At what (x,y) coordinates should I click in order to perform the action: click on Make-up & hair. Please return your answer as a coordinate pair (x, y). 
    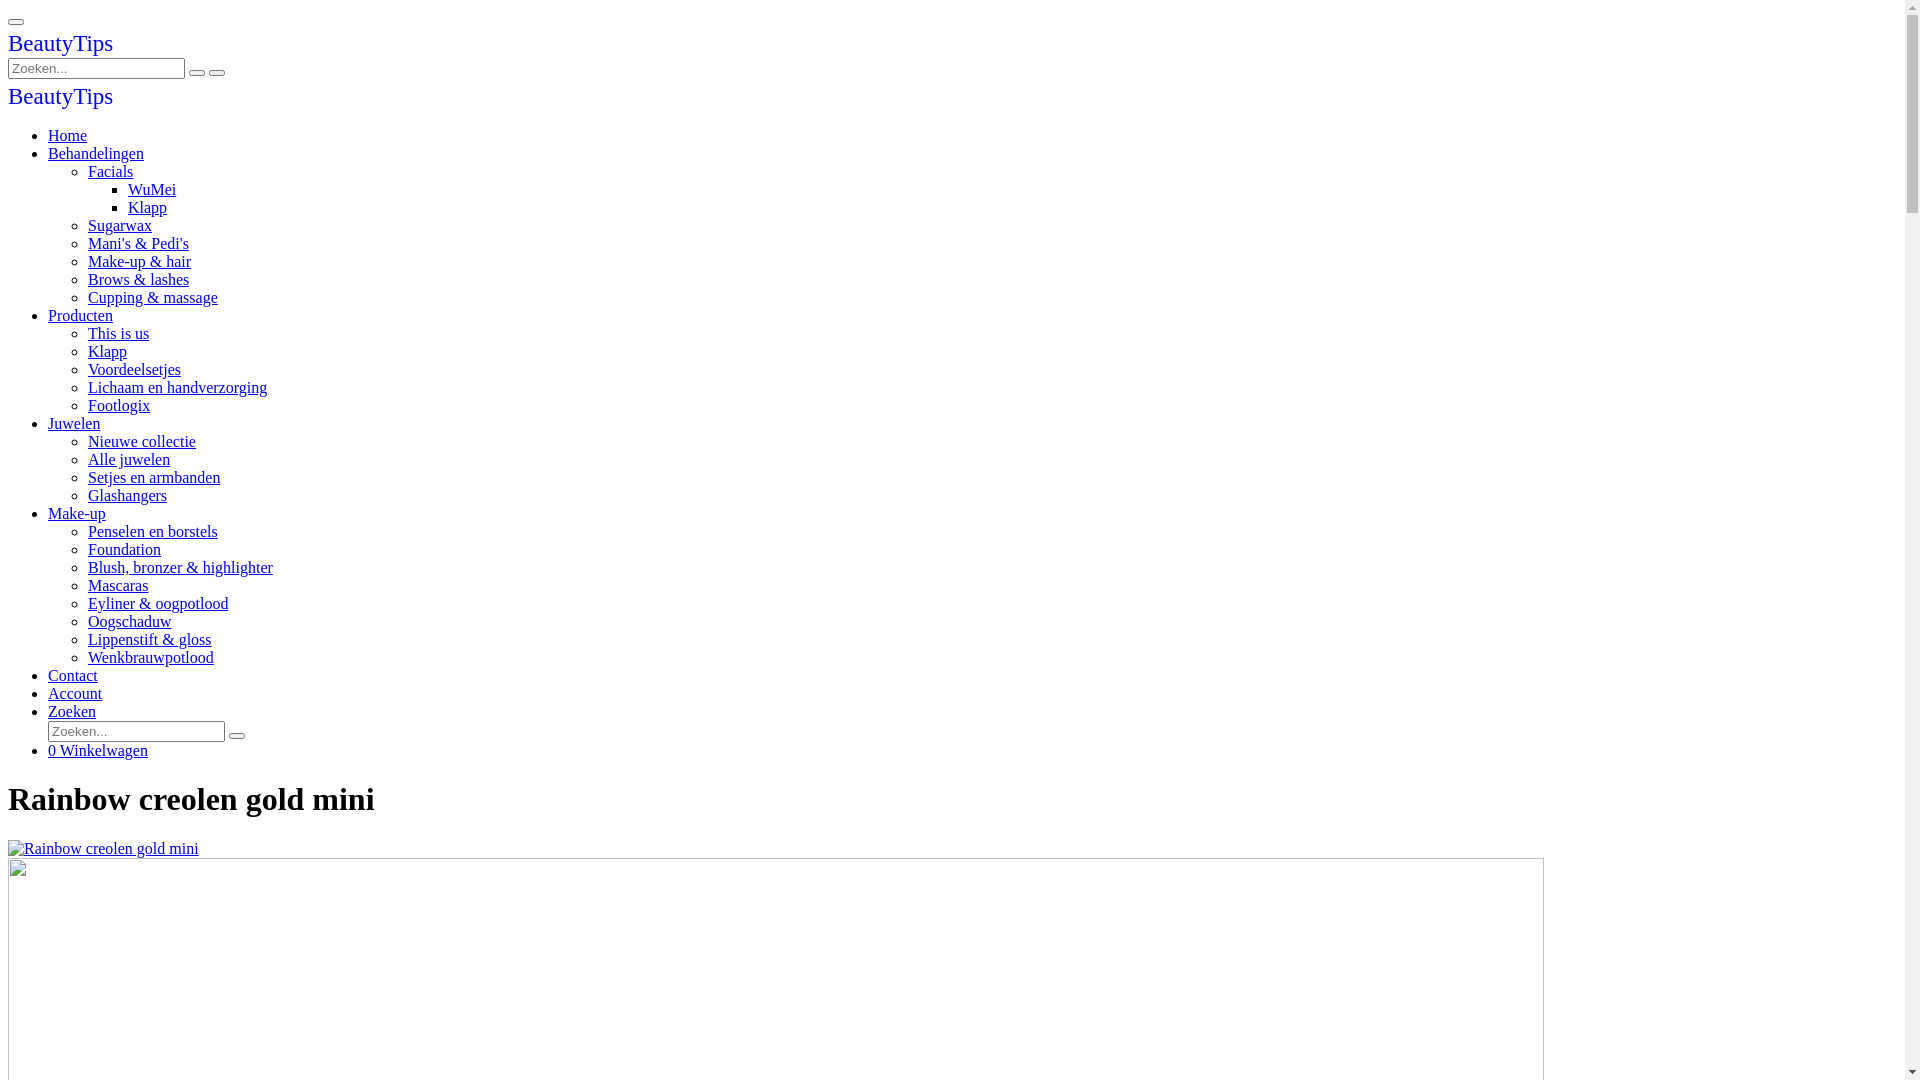
    Looking at the image, I should click on (140, 262).